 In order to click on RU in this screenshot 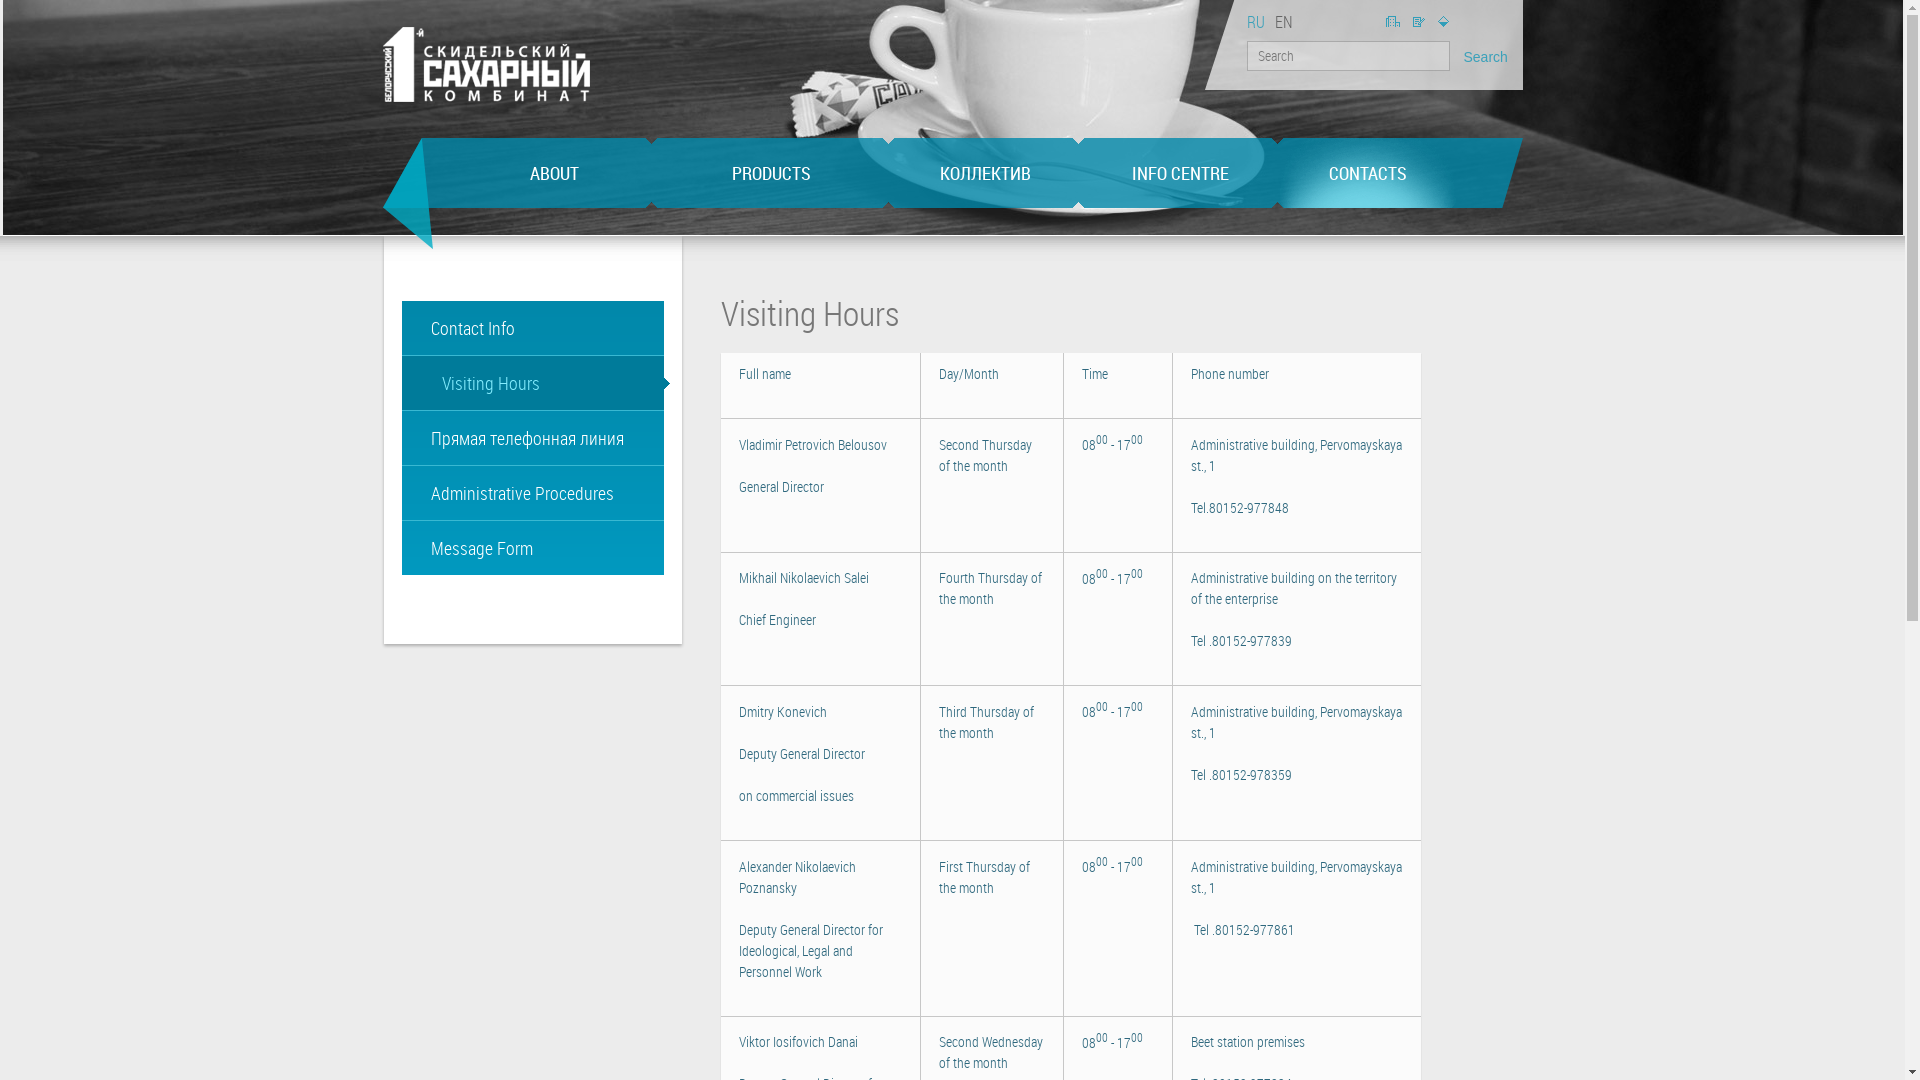, I will do `click(1255, 22)`.